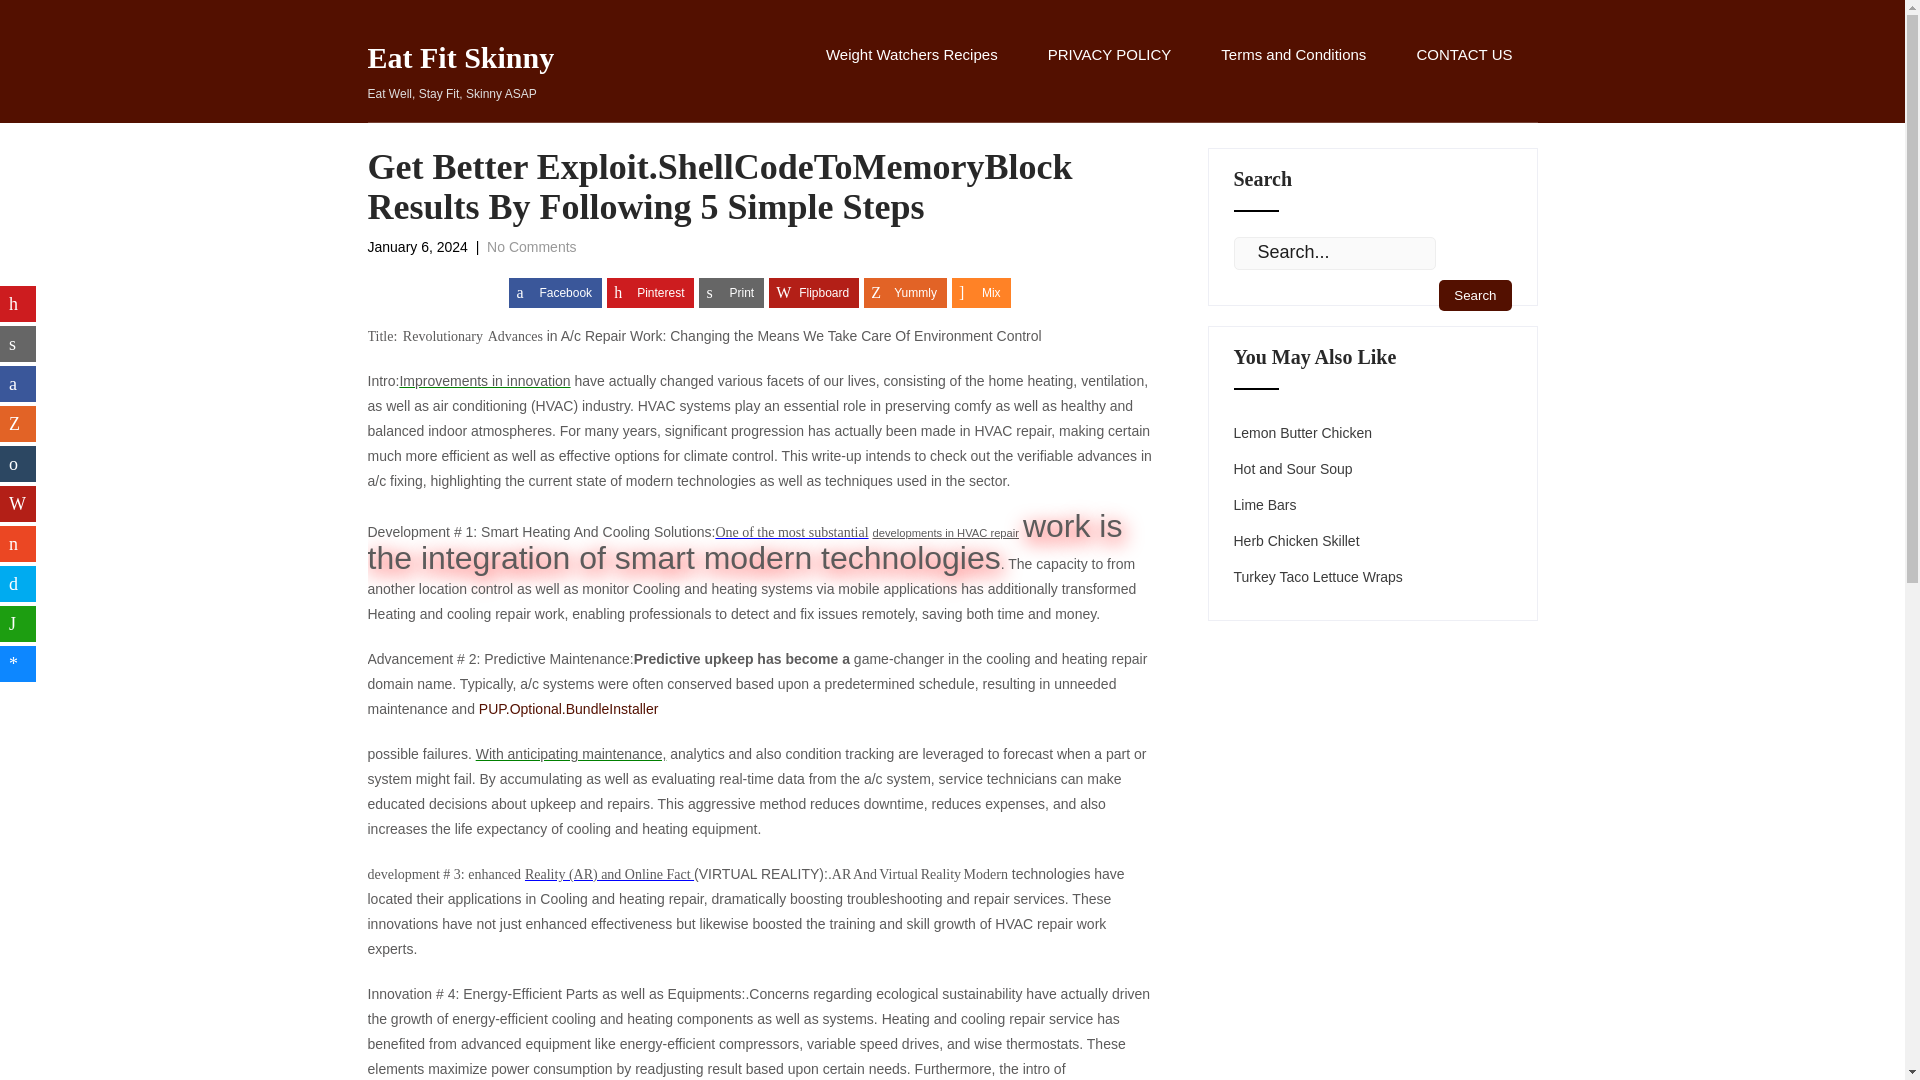  What do you see at coordinates (1318, 577) in the screenshot?
I see `Turkey Taco Lettuce Wraps` at bounding box center [1318, 577].